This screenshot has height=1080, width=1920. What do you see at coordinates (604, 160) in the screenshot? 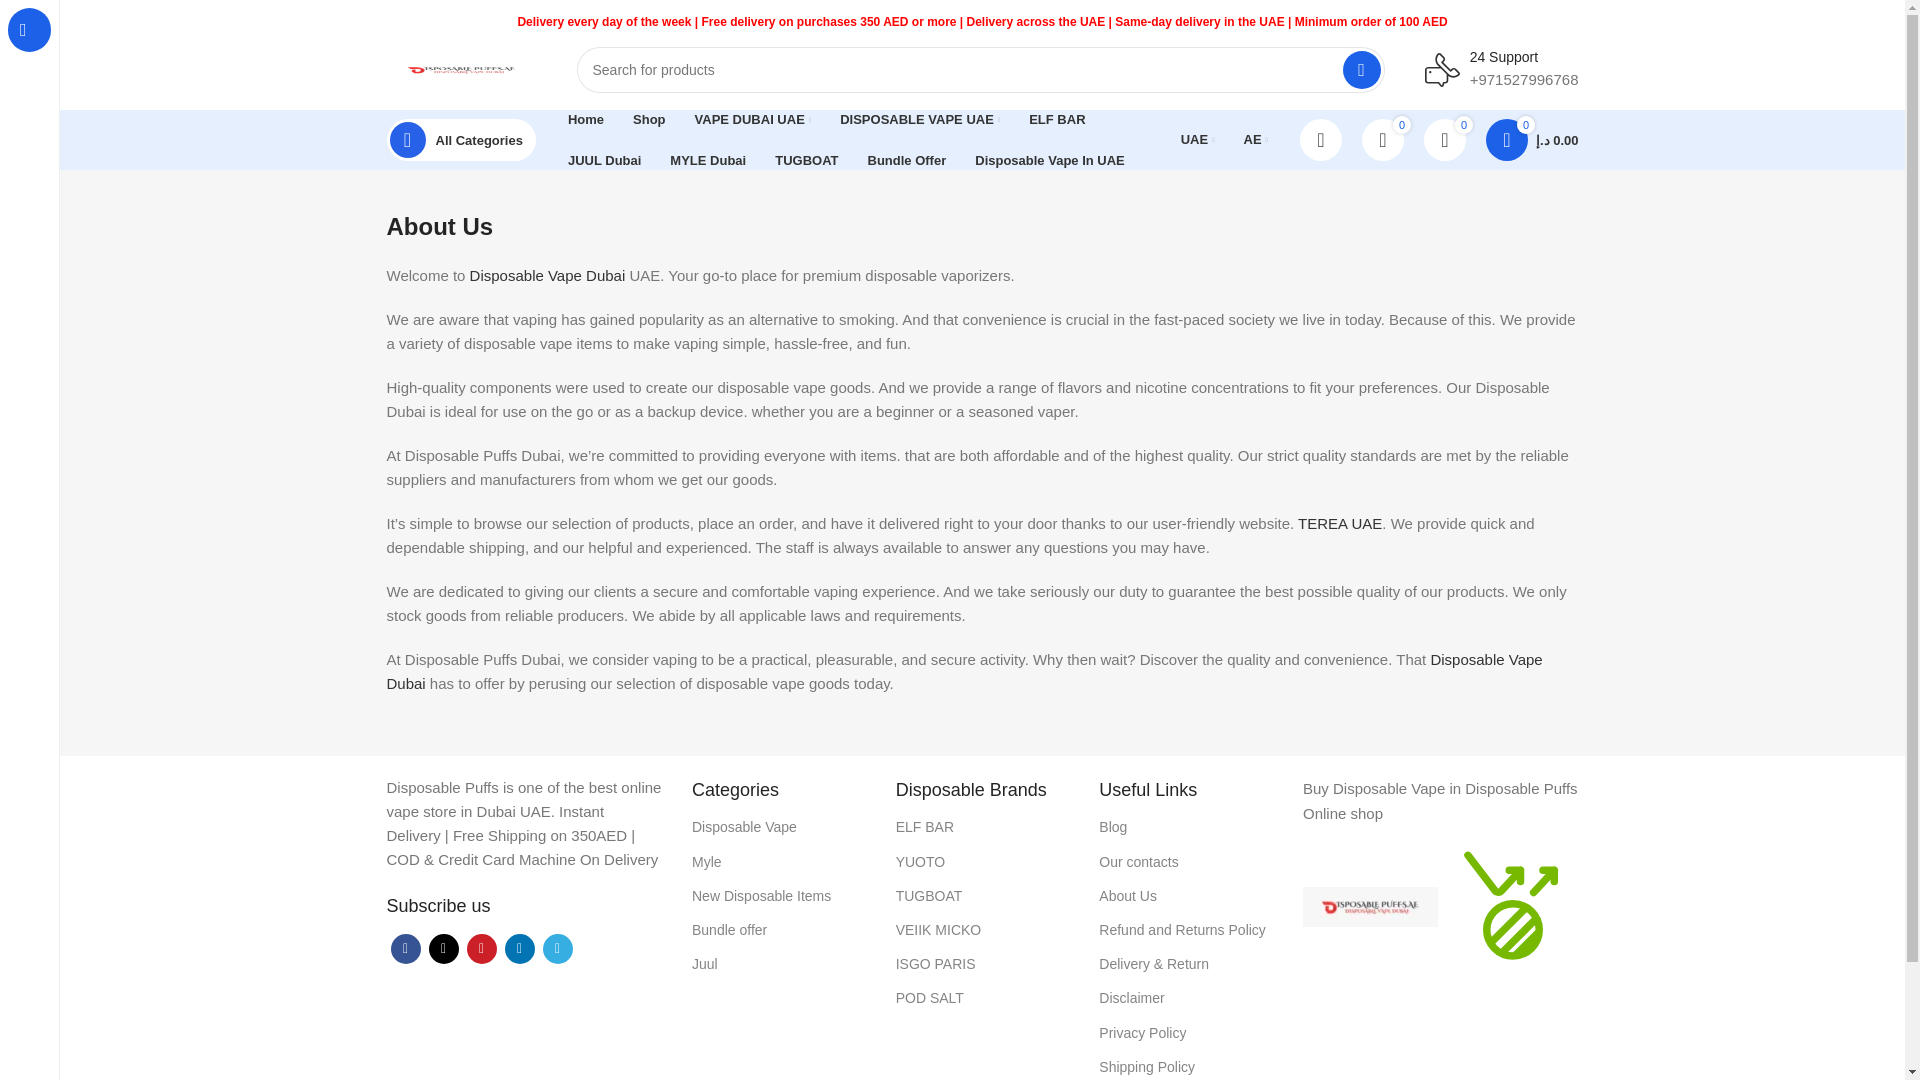
I see `JUUL Dubai` at bounding box center [604, 160].